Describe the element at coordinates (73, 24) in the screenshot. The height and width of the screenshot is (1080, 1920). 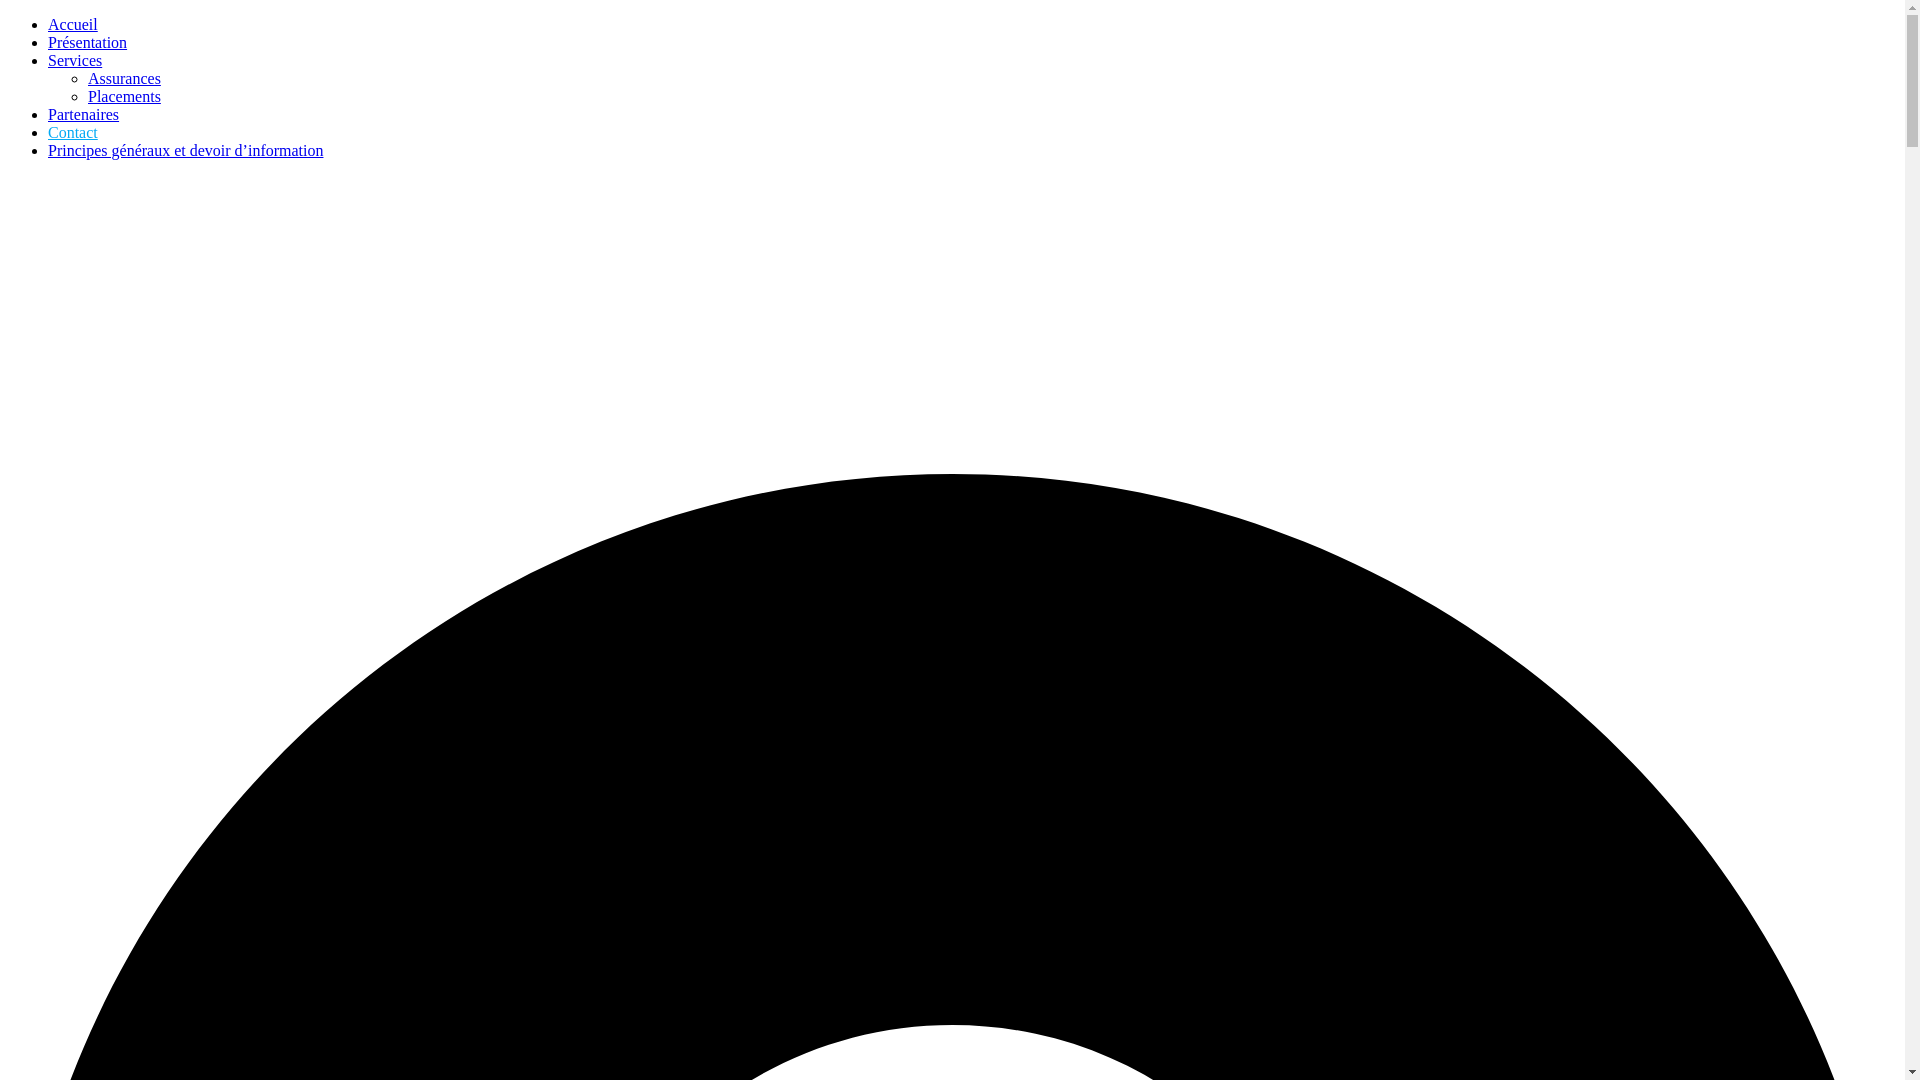
I see `Accueil` at that location.